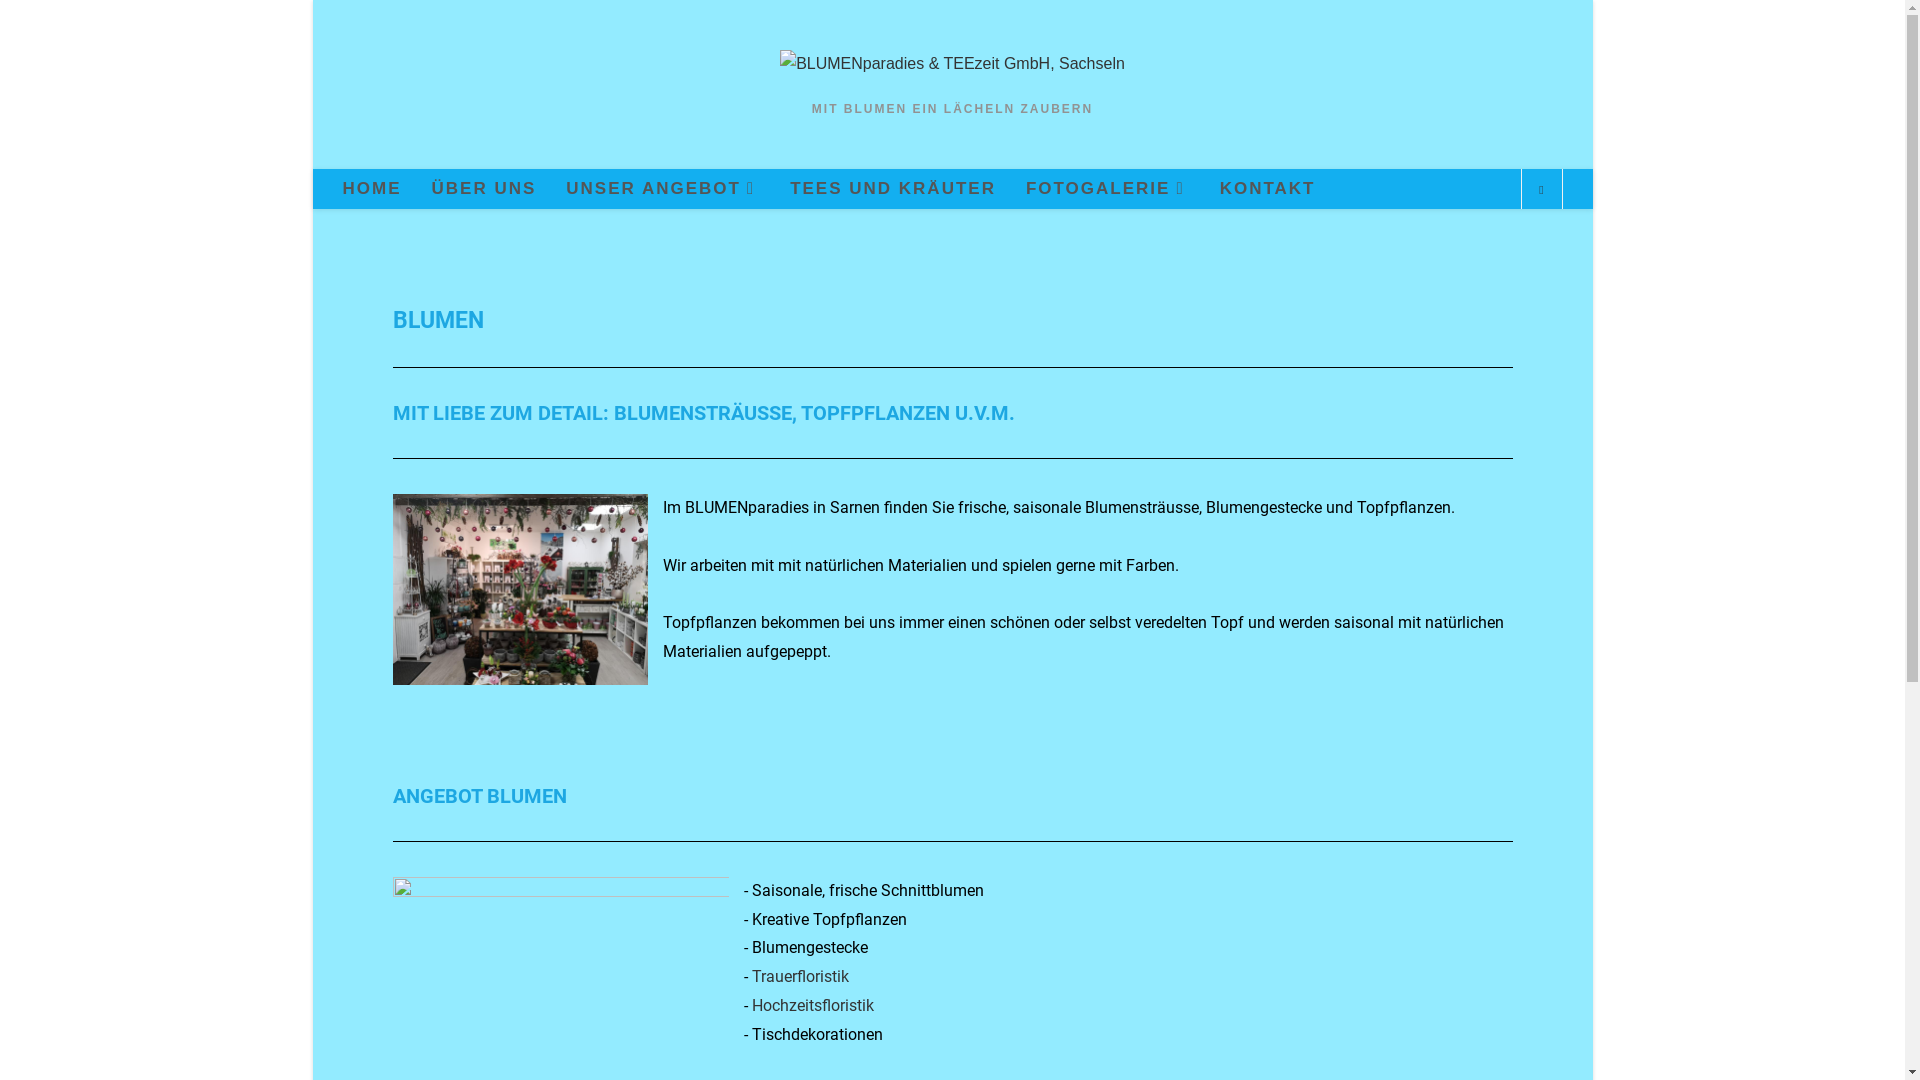 The image size is (1920, 1080). Describe the element at coordinates (1108, 189) in the screenshot. I see `FOTOGALERIE` at that location.